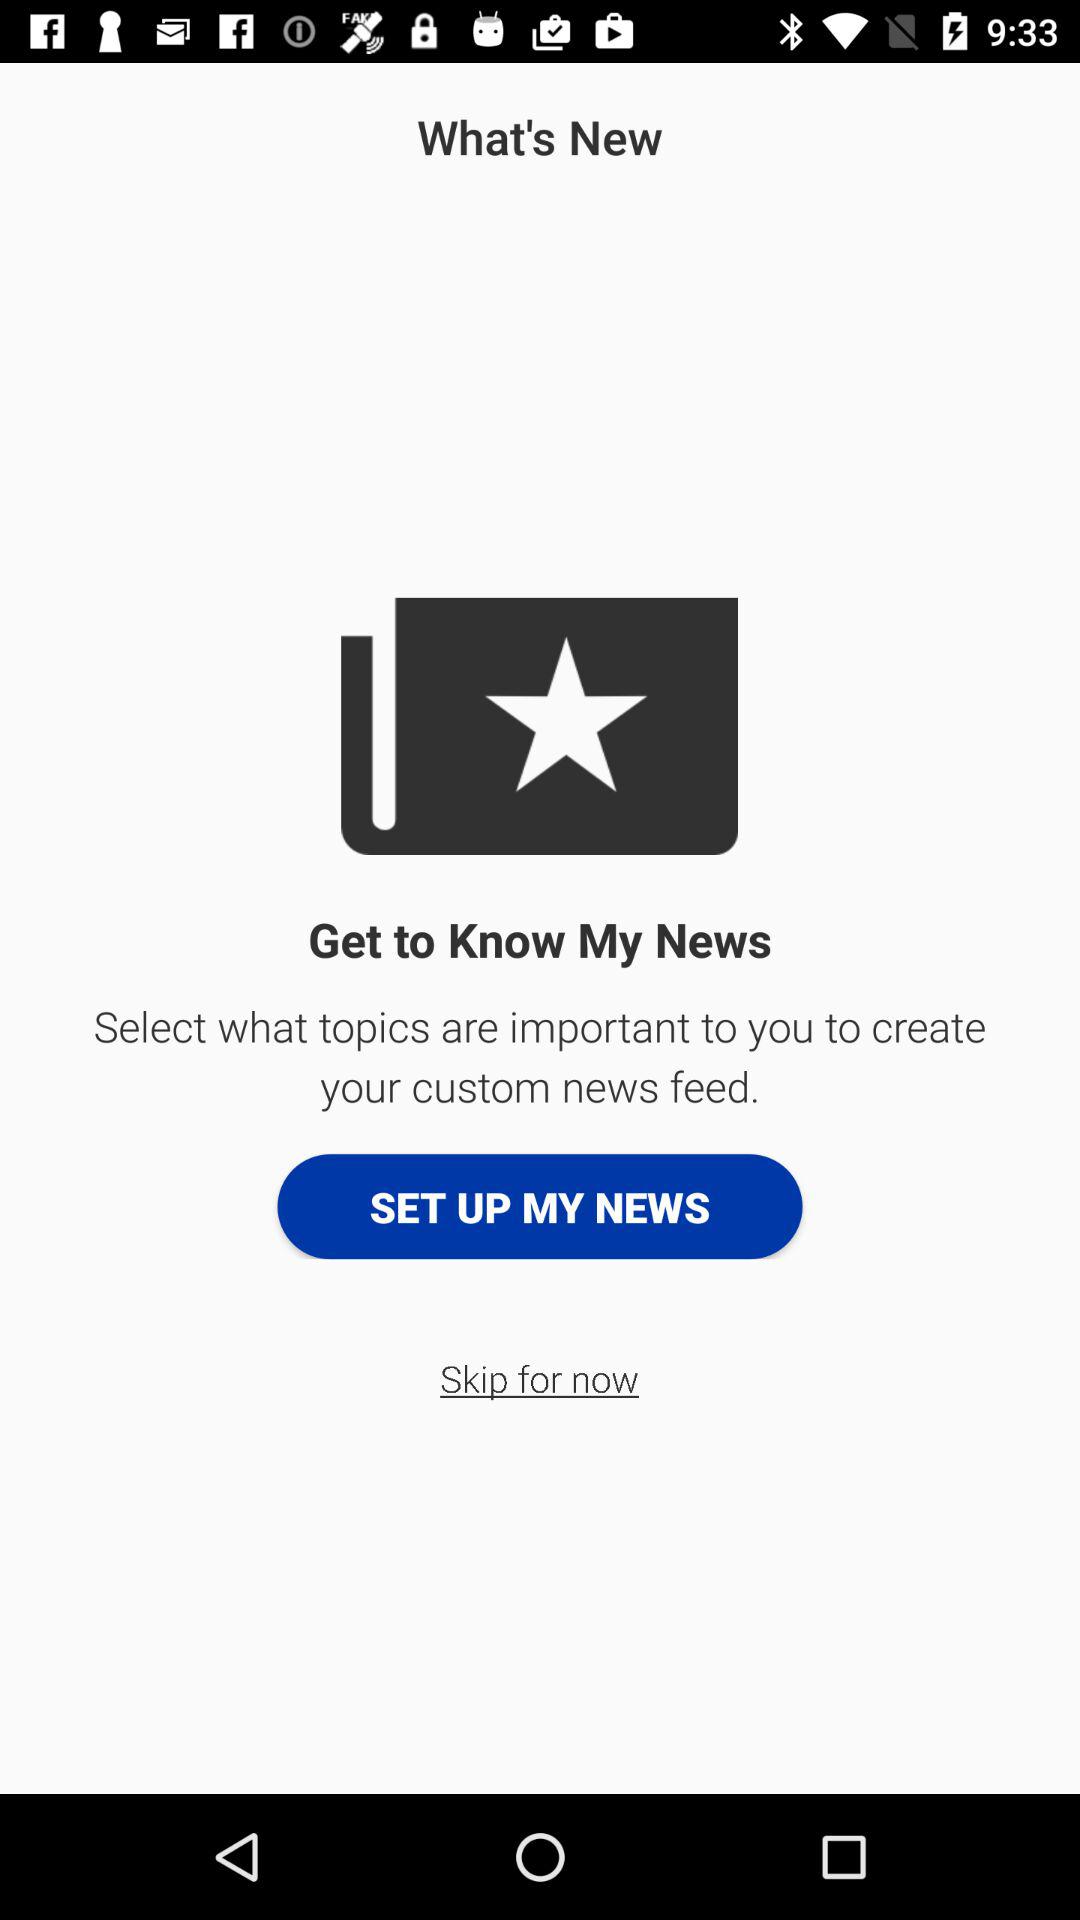  Describe the element at coordinates (540, 1206) in the screenshot. I see `choose the app below select what topics app` at that location.